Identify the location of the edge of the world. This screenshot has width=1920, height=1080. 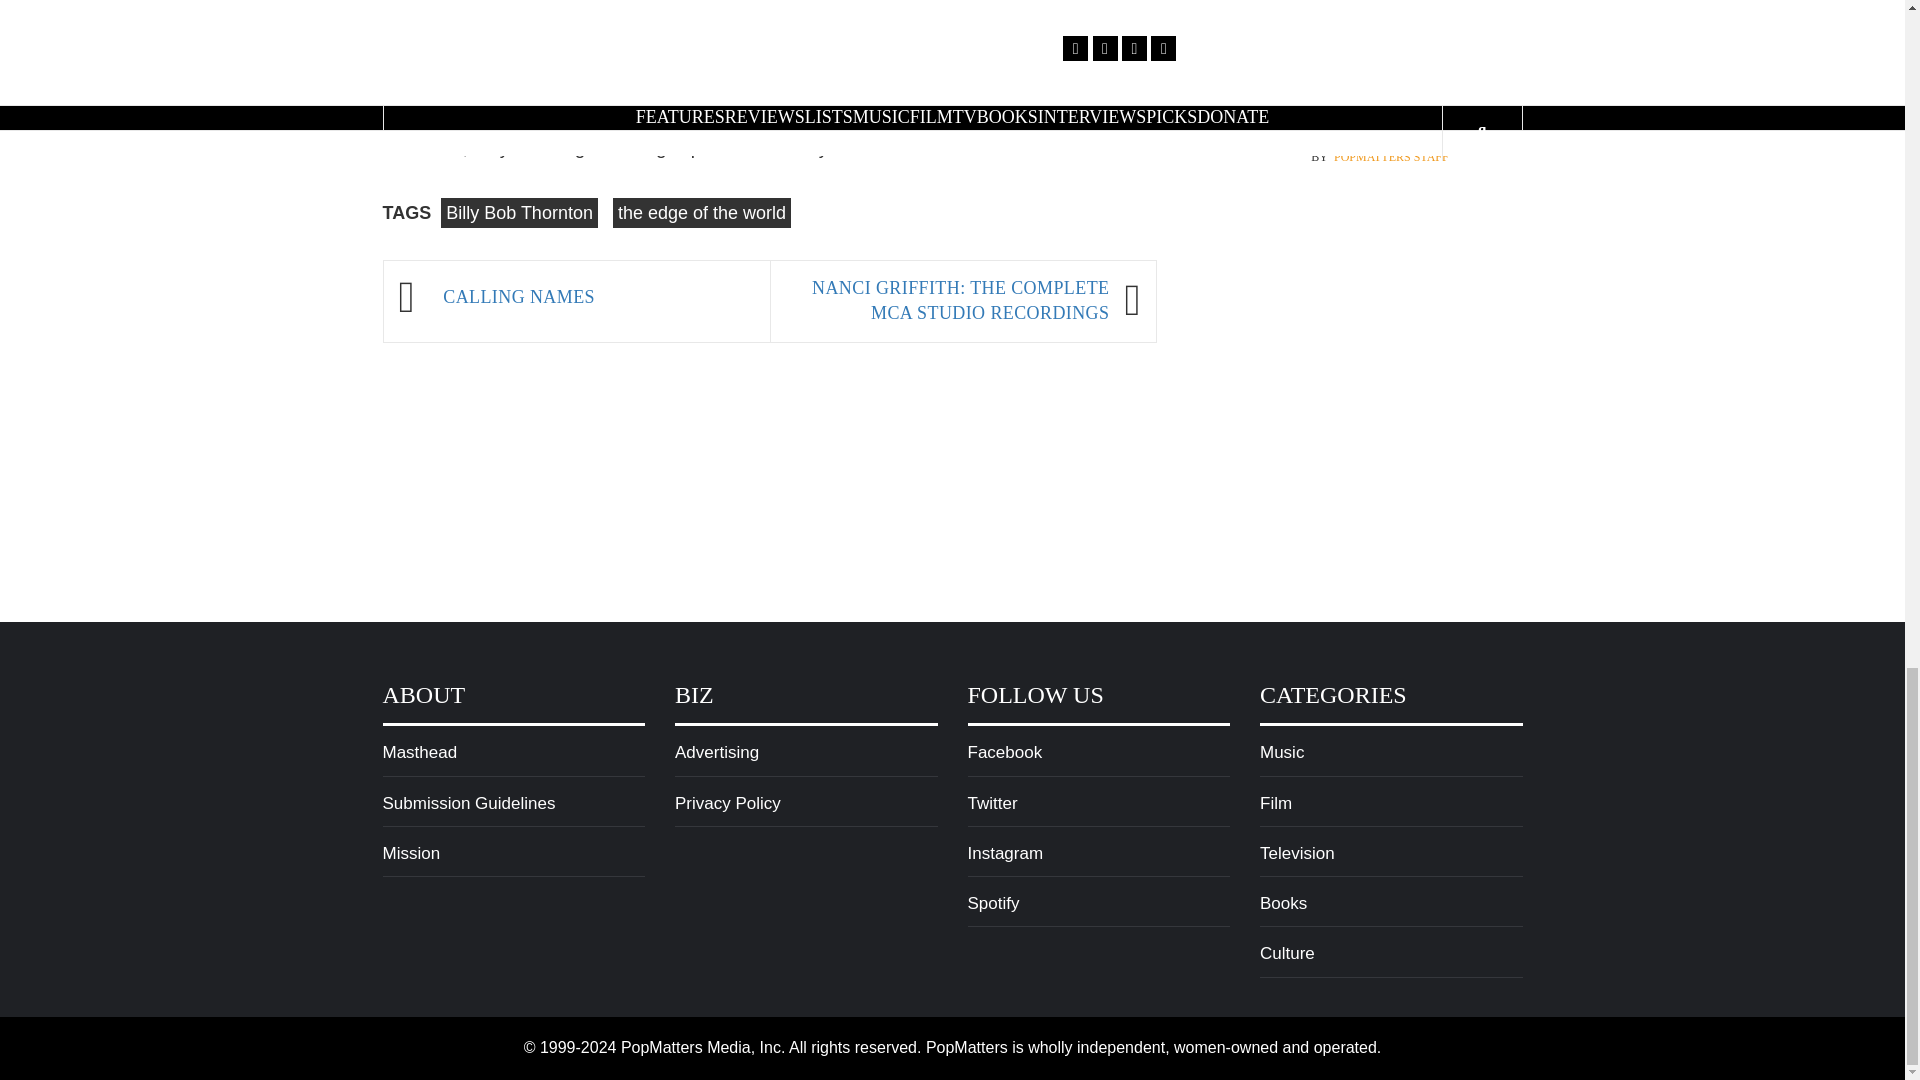
(702, 212).